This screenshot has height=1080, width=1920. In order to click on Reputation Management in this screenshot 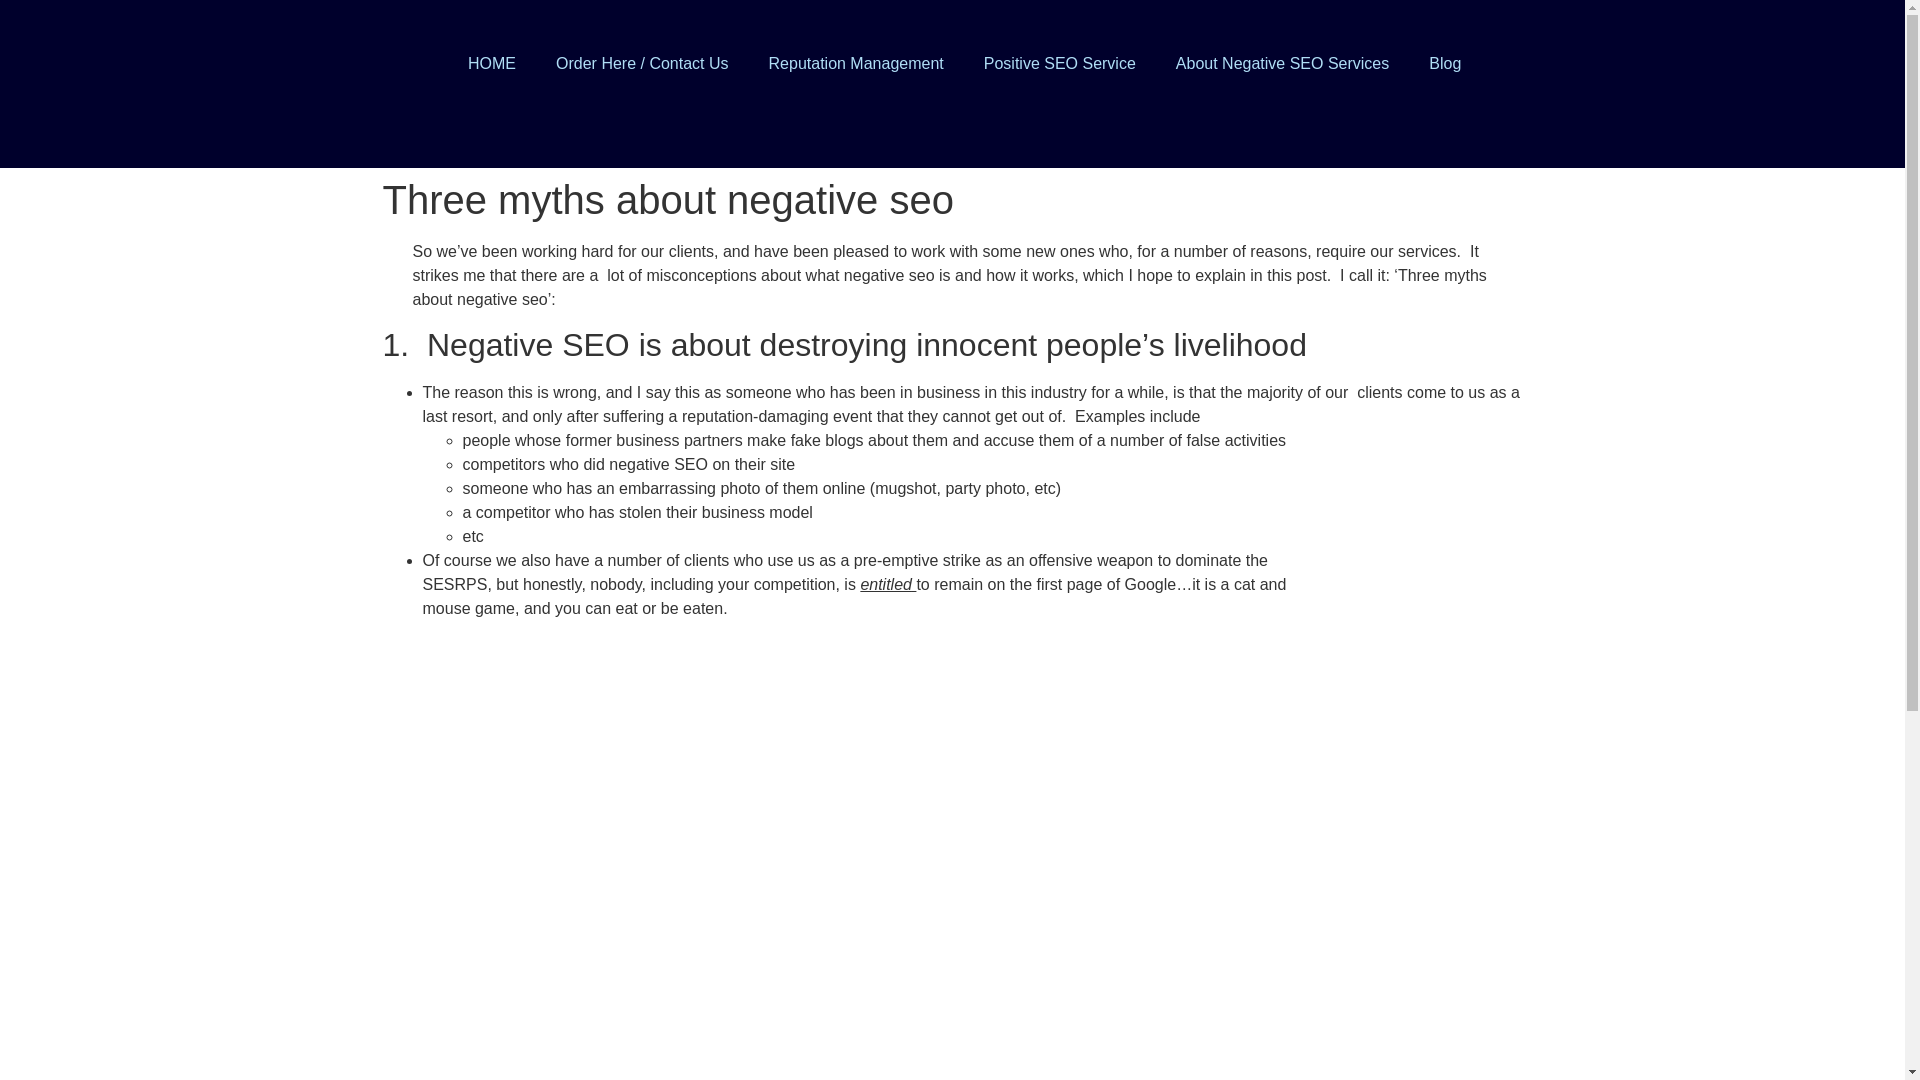, I will do `click(856, 64)`.